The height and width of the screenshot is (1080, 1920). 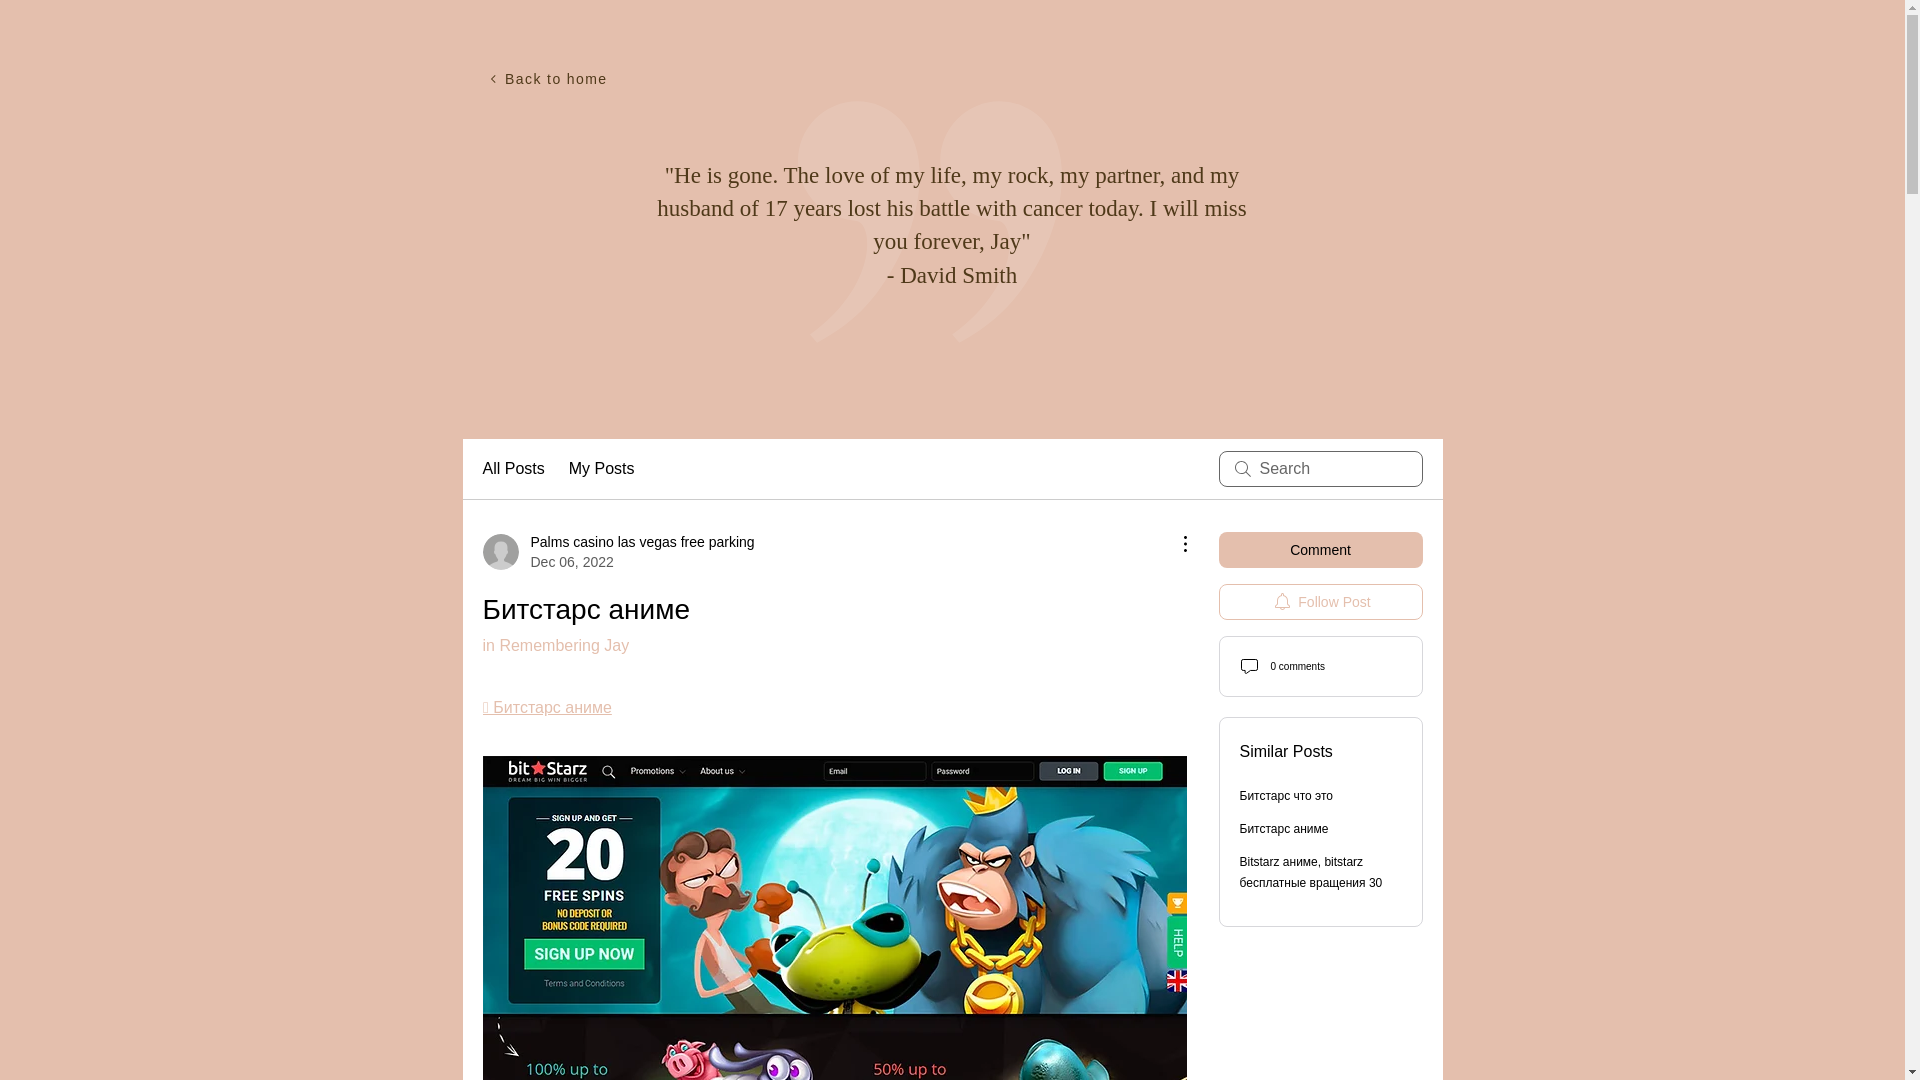 What do you see at coordinates (618, 552) in the screenshot?
I see `Follow Post` at bounding box center [618, 552].